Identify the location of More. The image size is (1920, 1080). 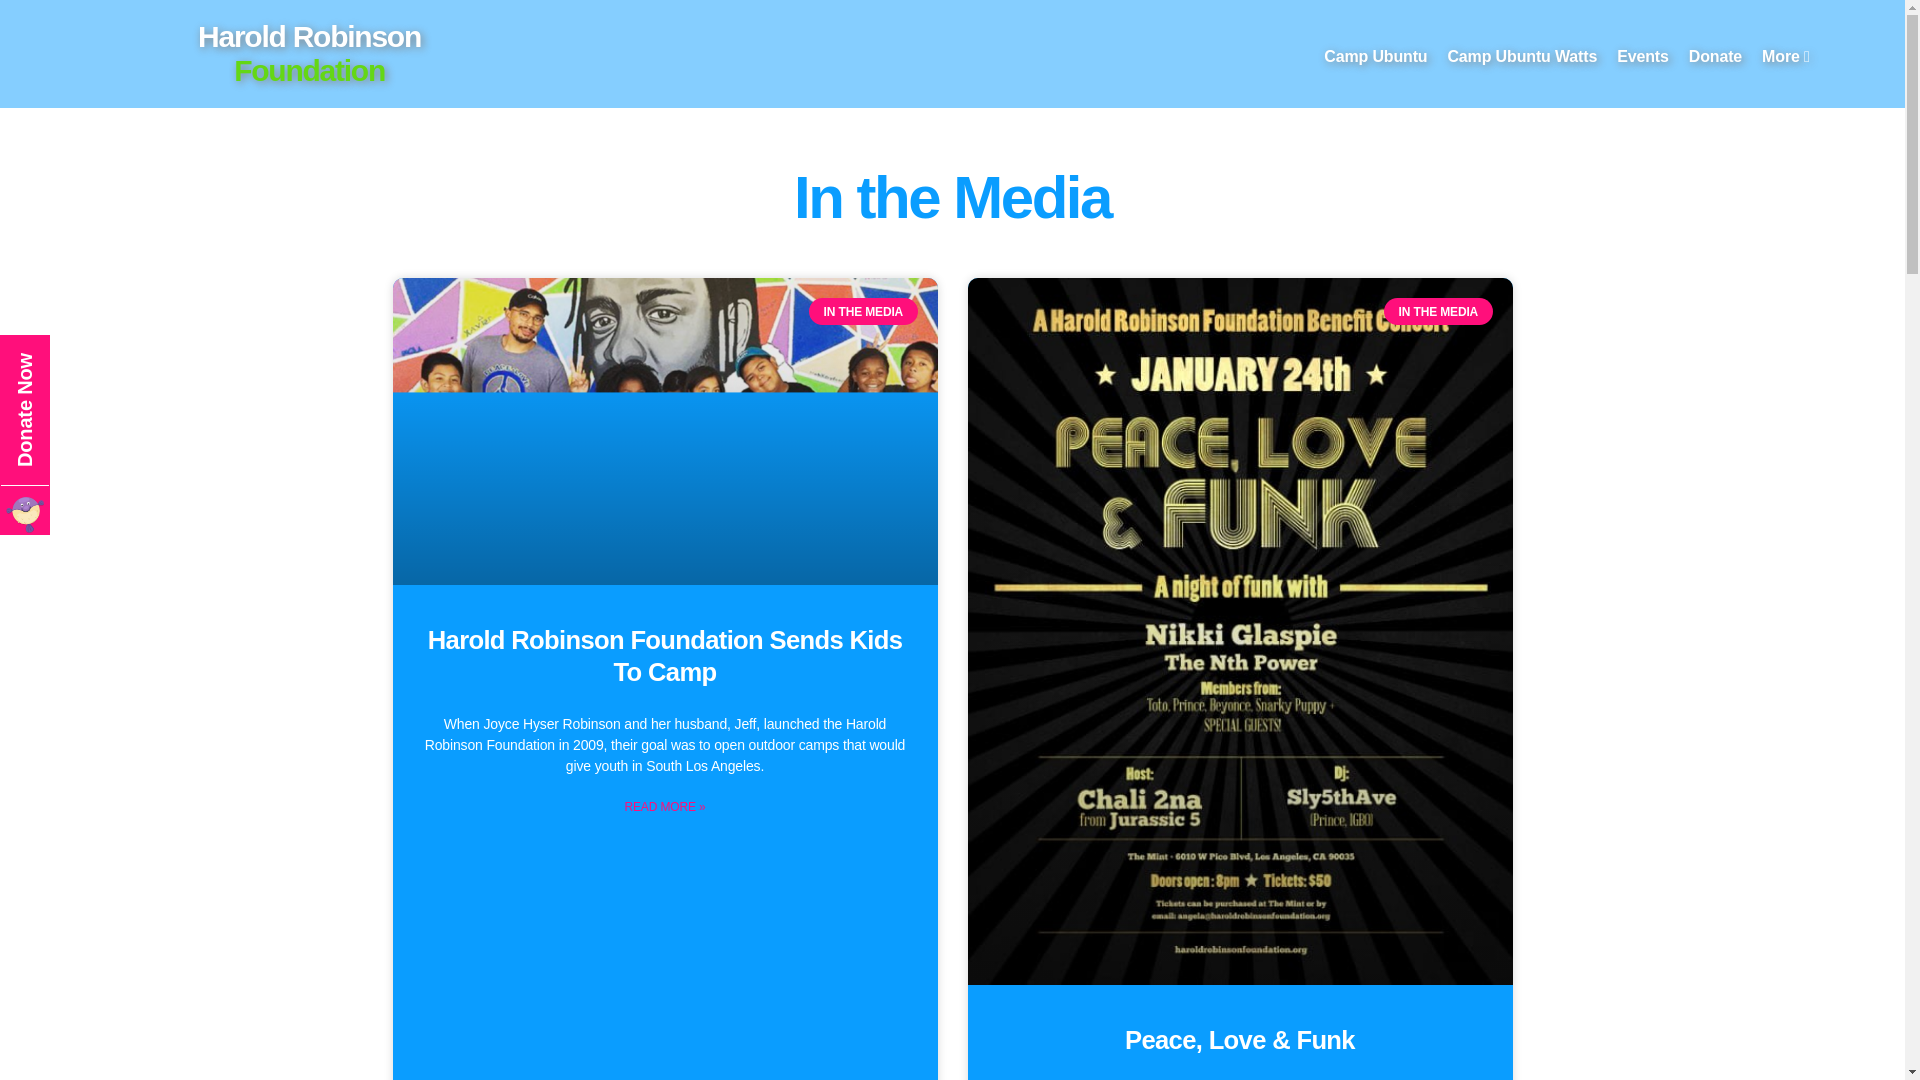
(308, 54).